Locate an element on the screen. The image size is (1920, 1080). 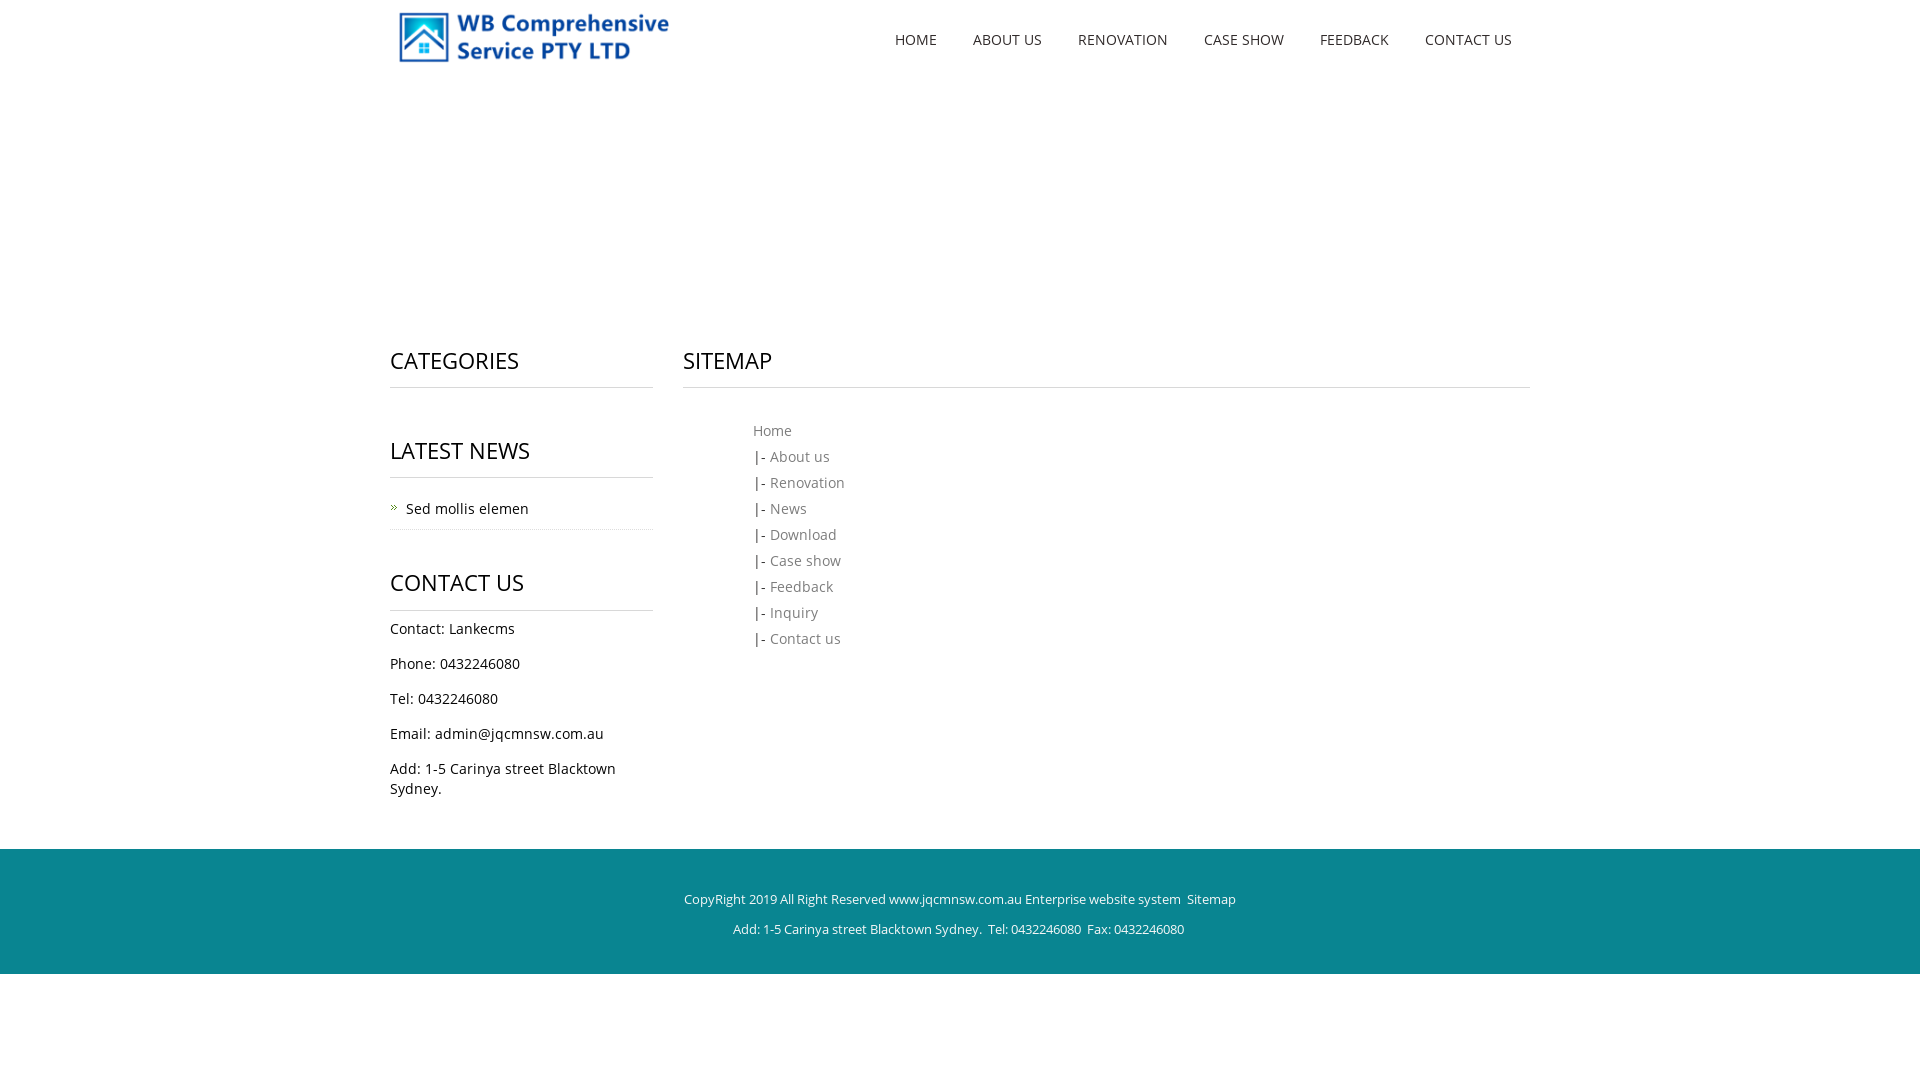
FEEDBACK is located at coordinates (1354, 40).